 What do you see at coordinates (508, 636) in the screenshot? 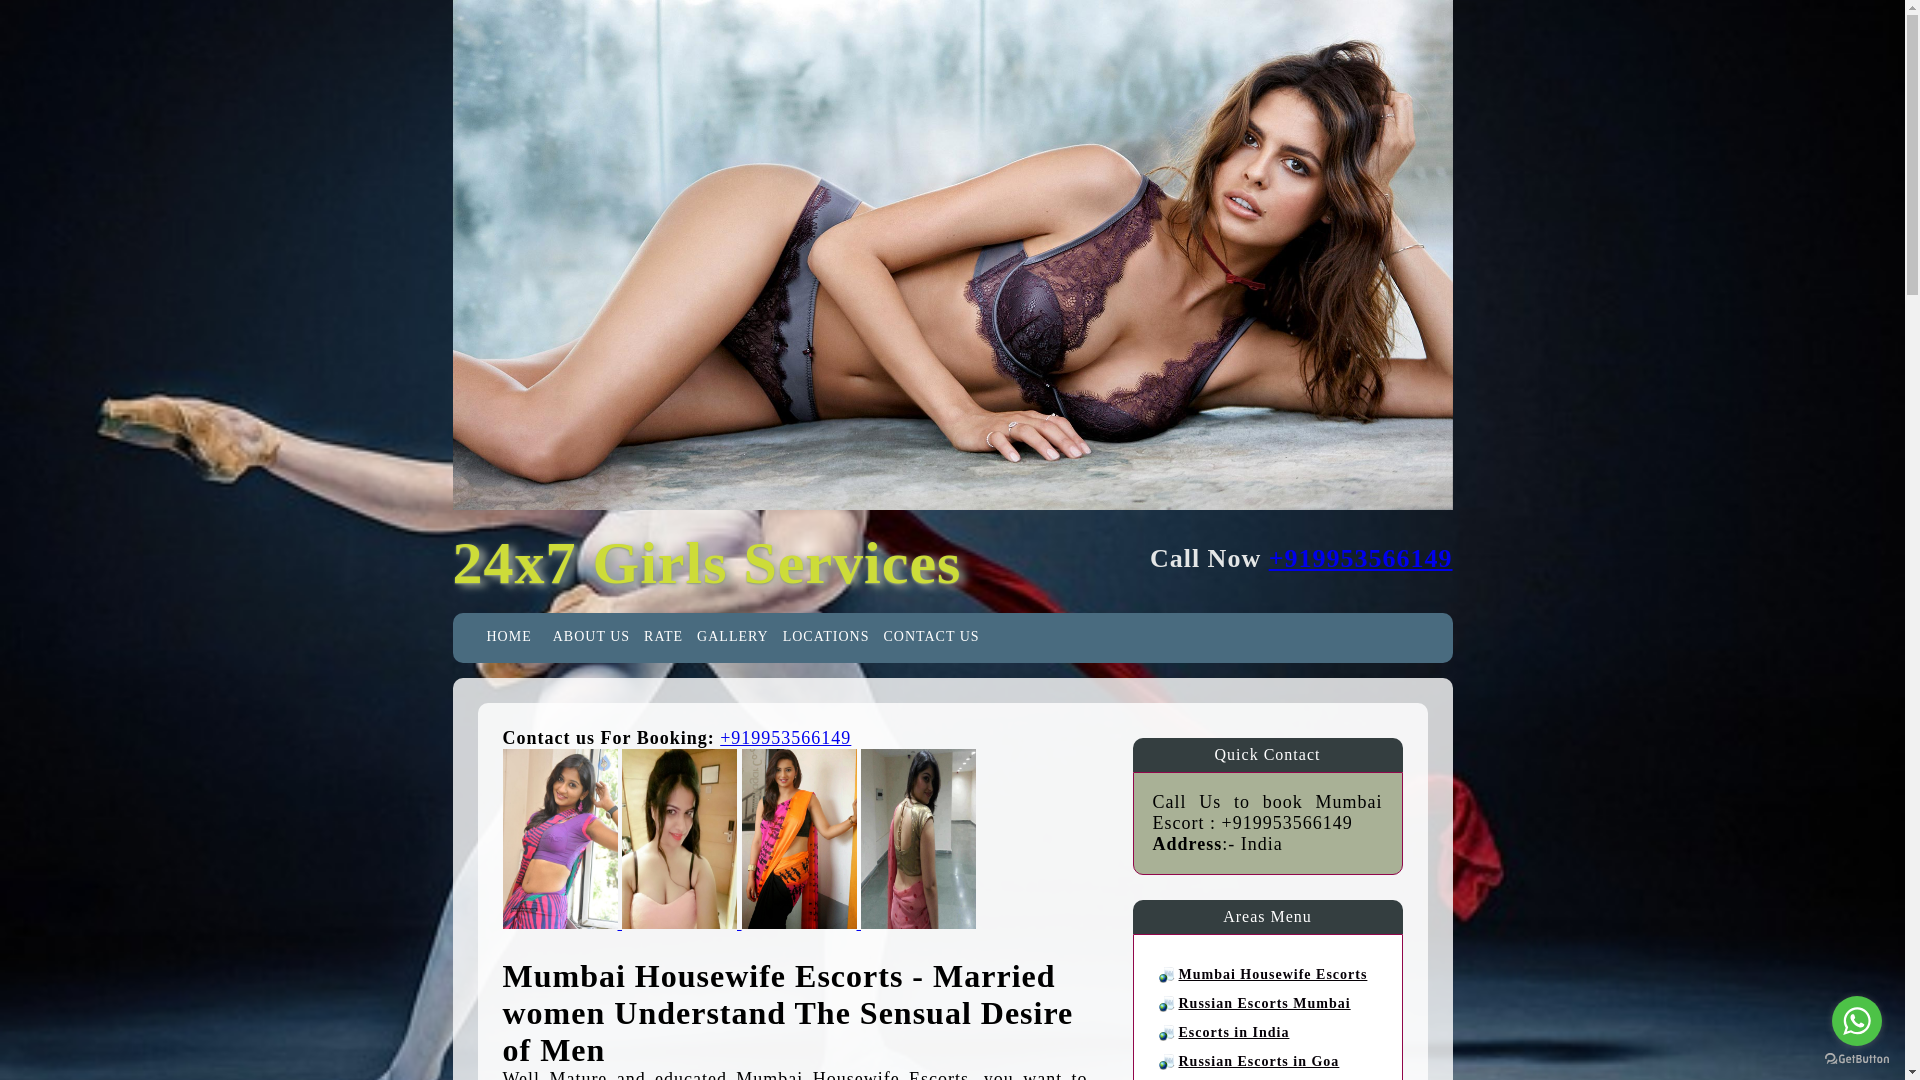
I see `HOME` at bounding box center [508, 636].